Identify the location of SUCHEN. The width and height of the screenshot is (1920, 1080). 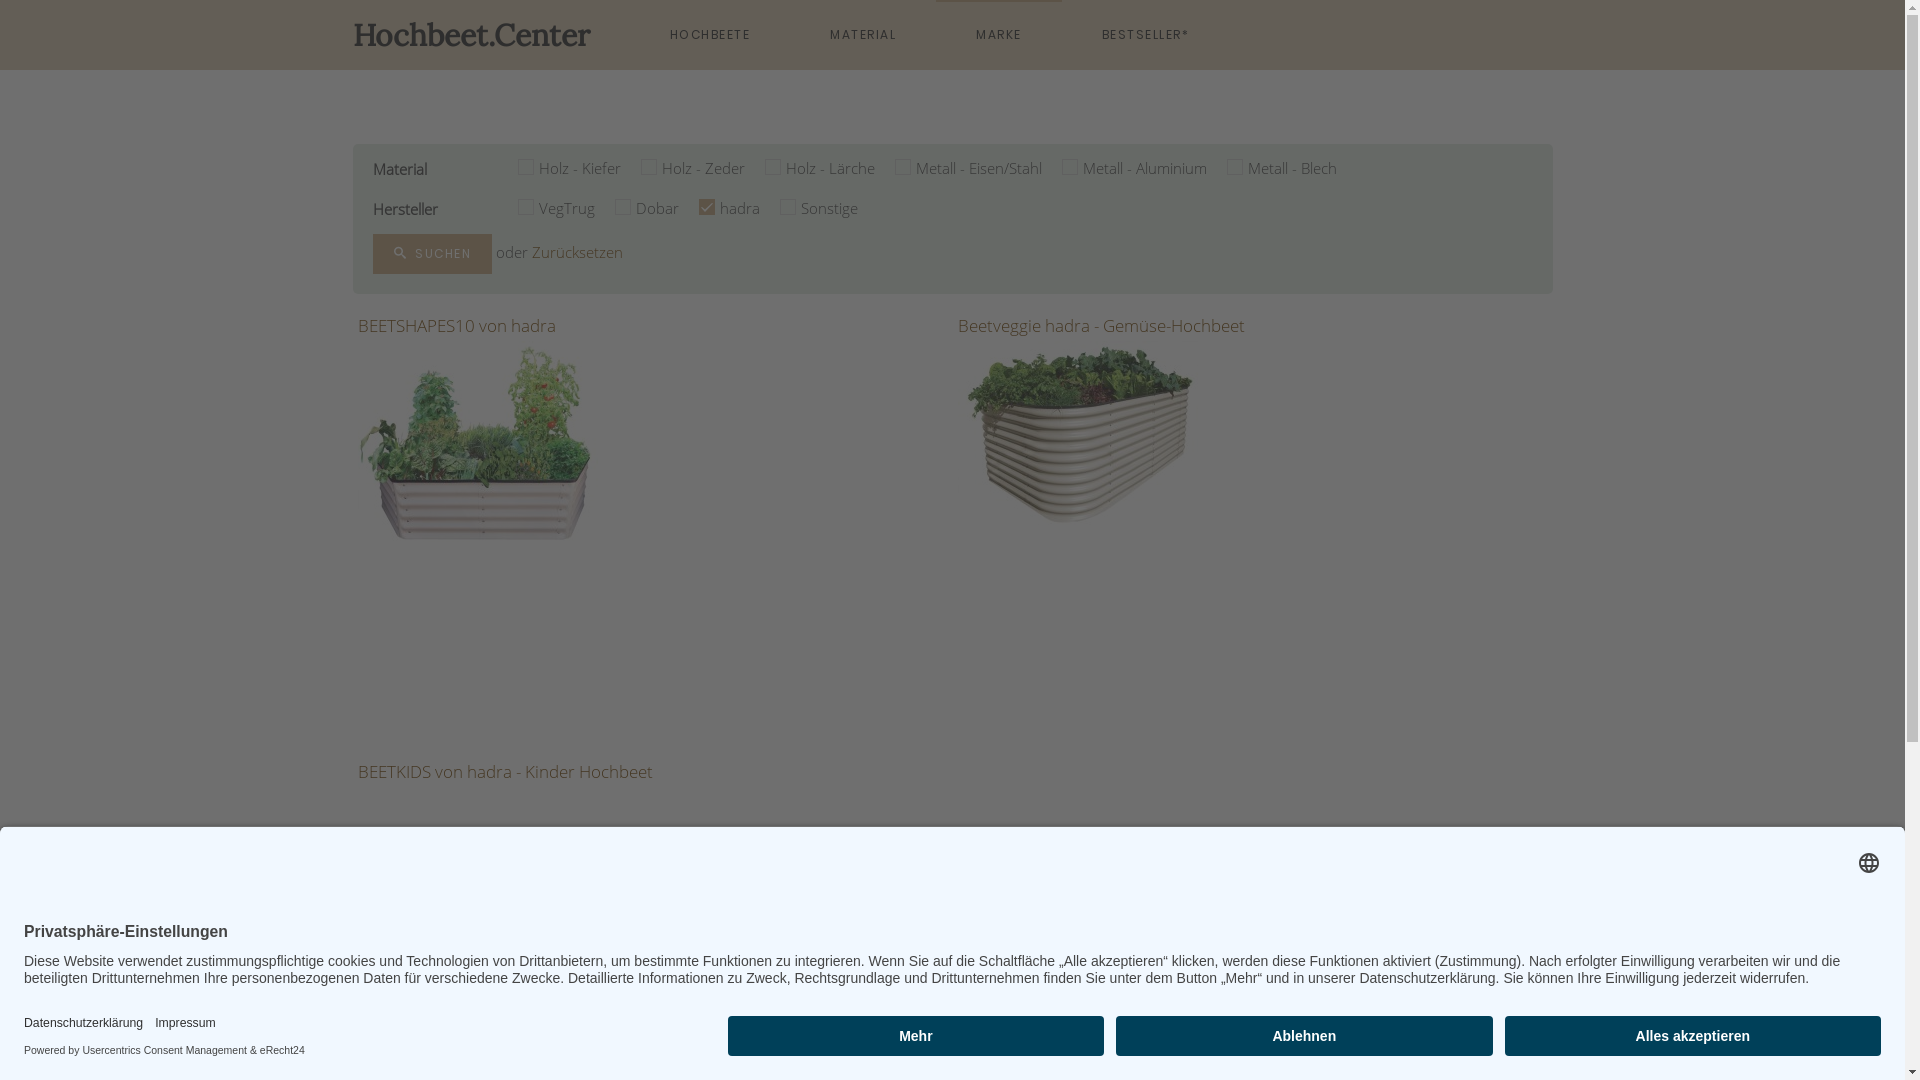
(432, 254).